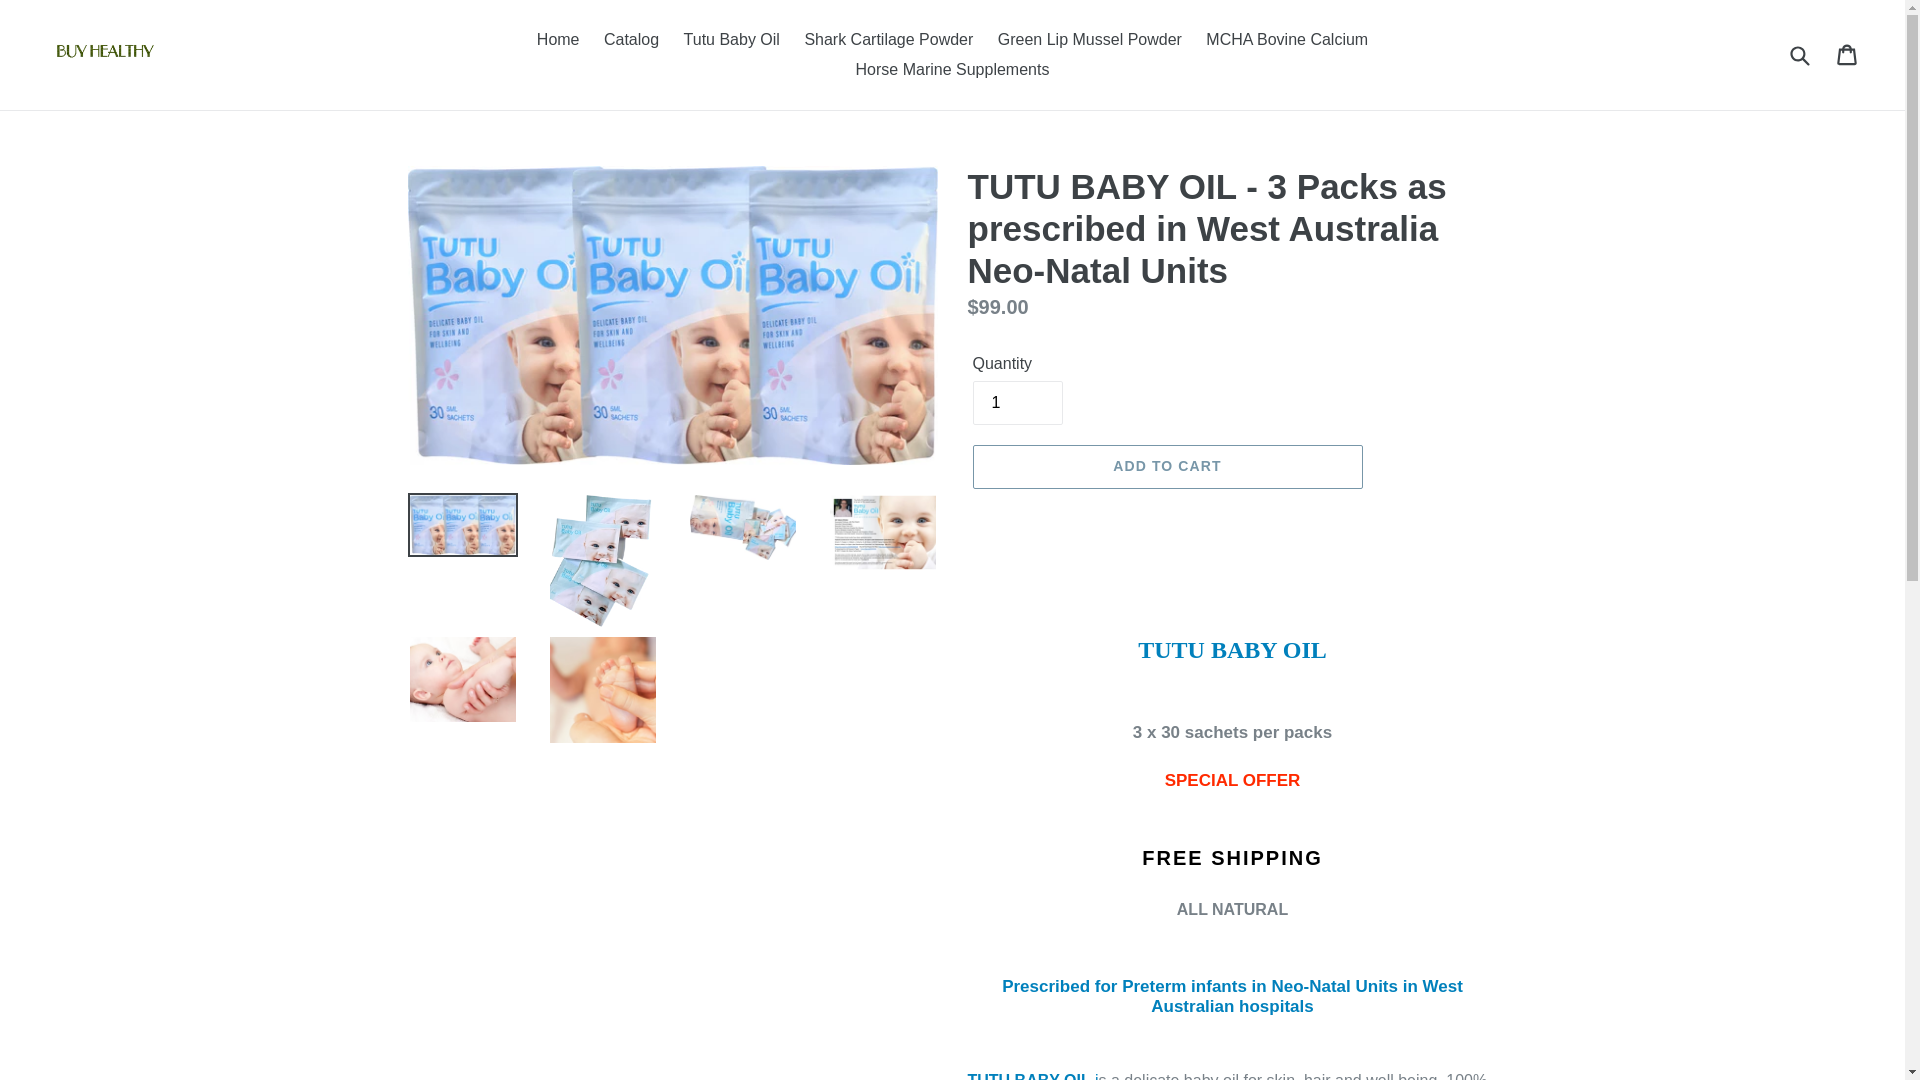 This screenshot has width=1920, height=1080. What do you see at coordinates (952, 70) in the screenshot?
I see `Horse Marine Supplements` at bounding box center [952, 70].